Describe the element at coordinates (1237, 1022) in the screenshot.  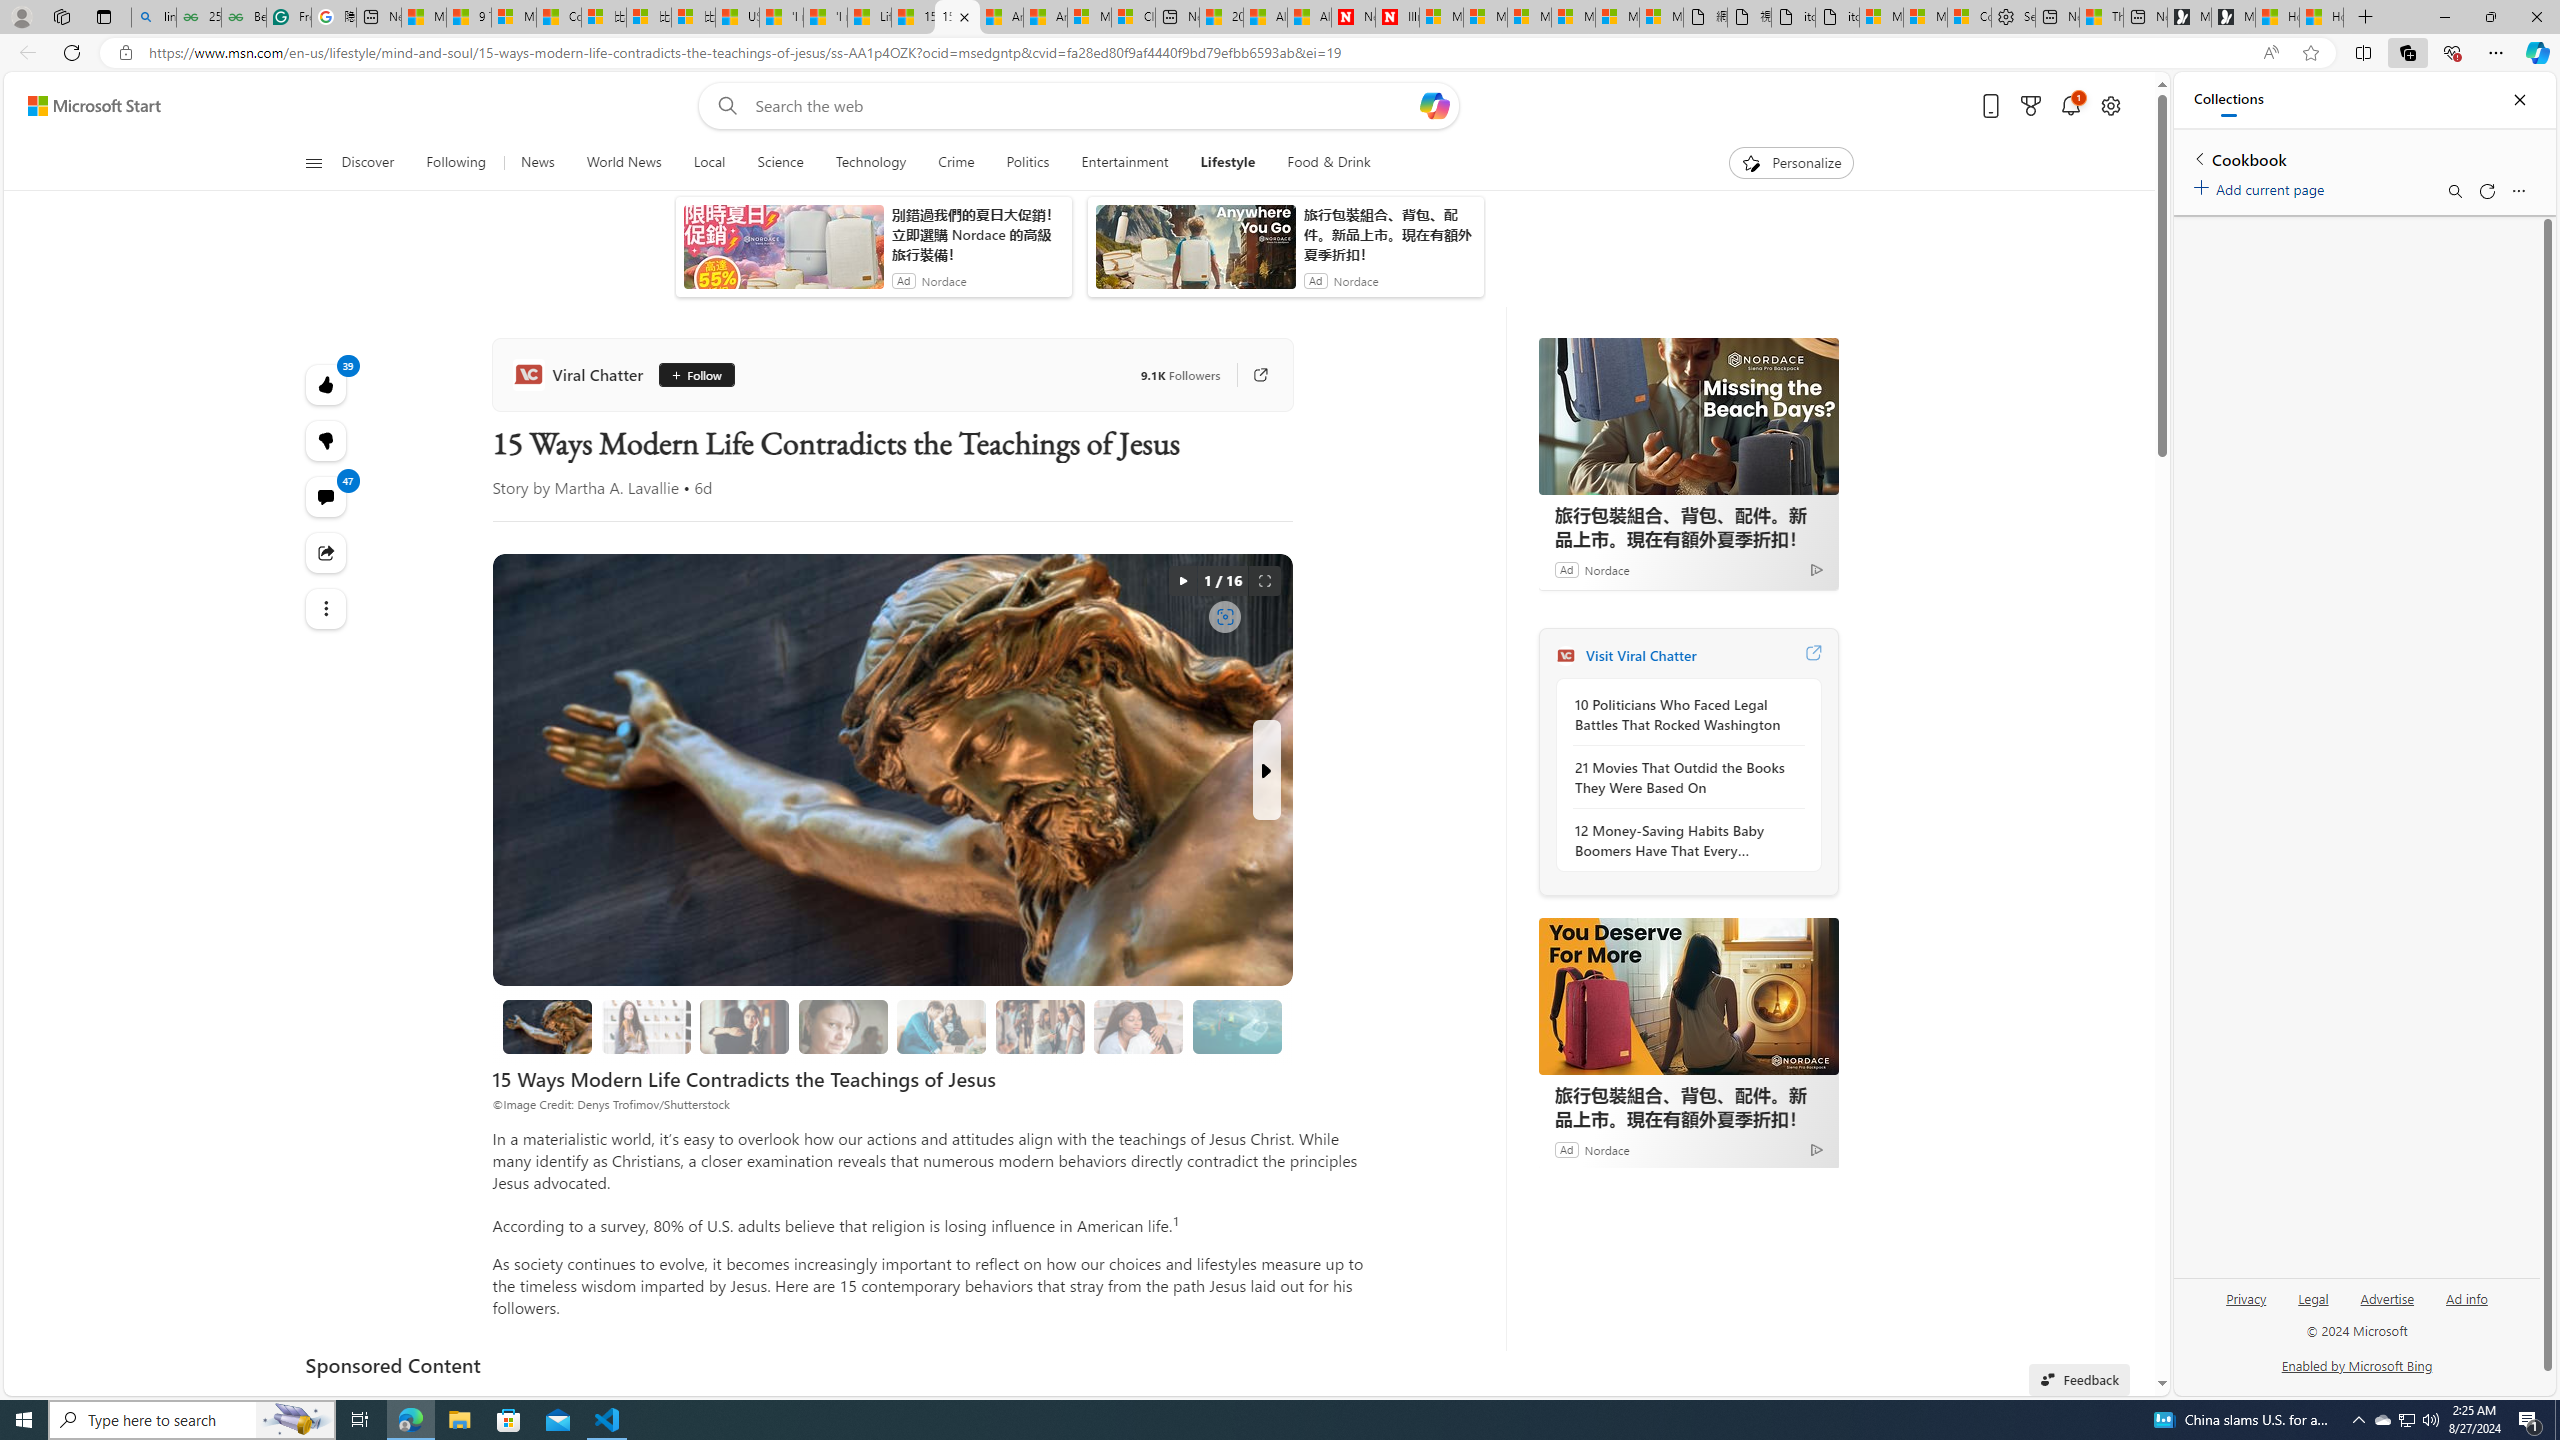
I see `Class: progress` at that location.